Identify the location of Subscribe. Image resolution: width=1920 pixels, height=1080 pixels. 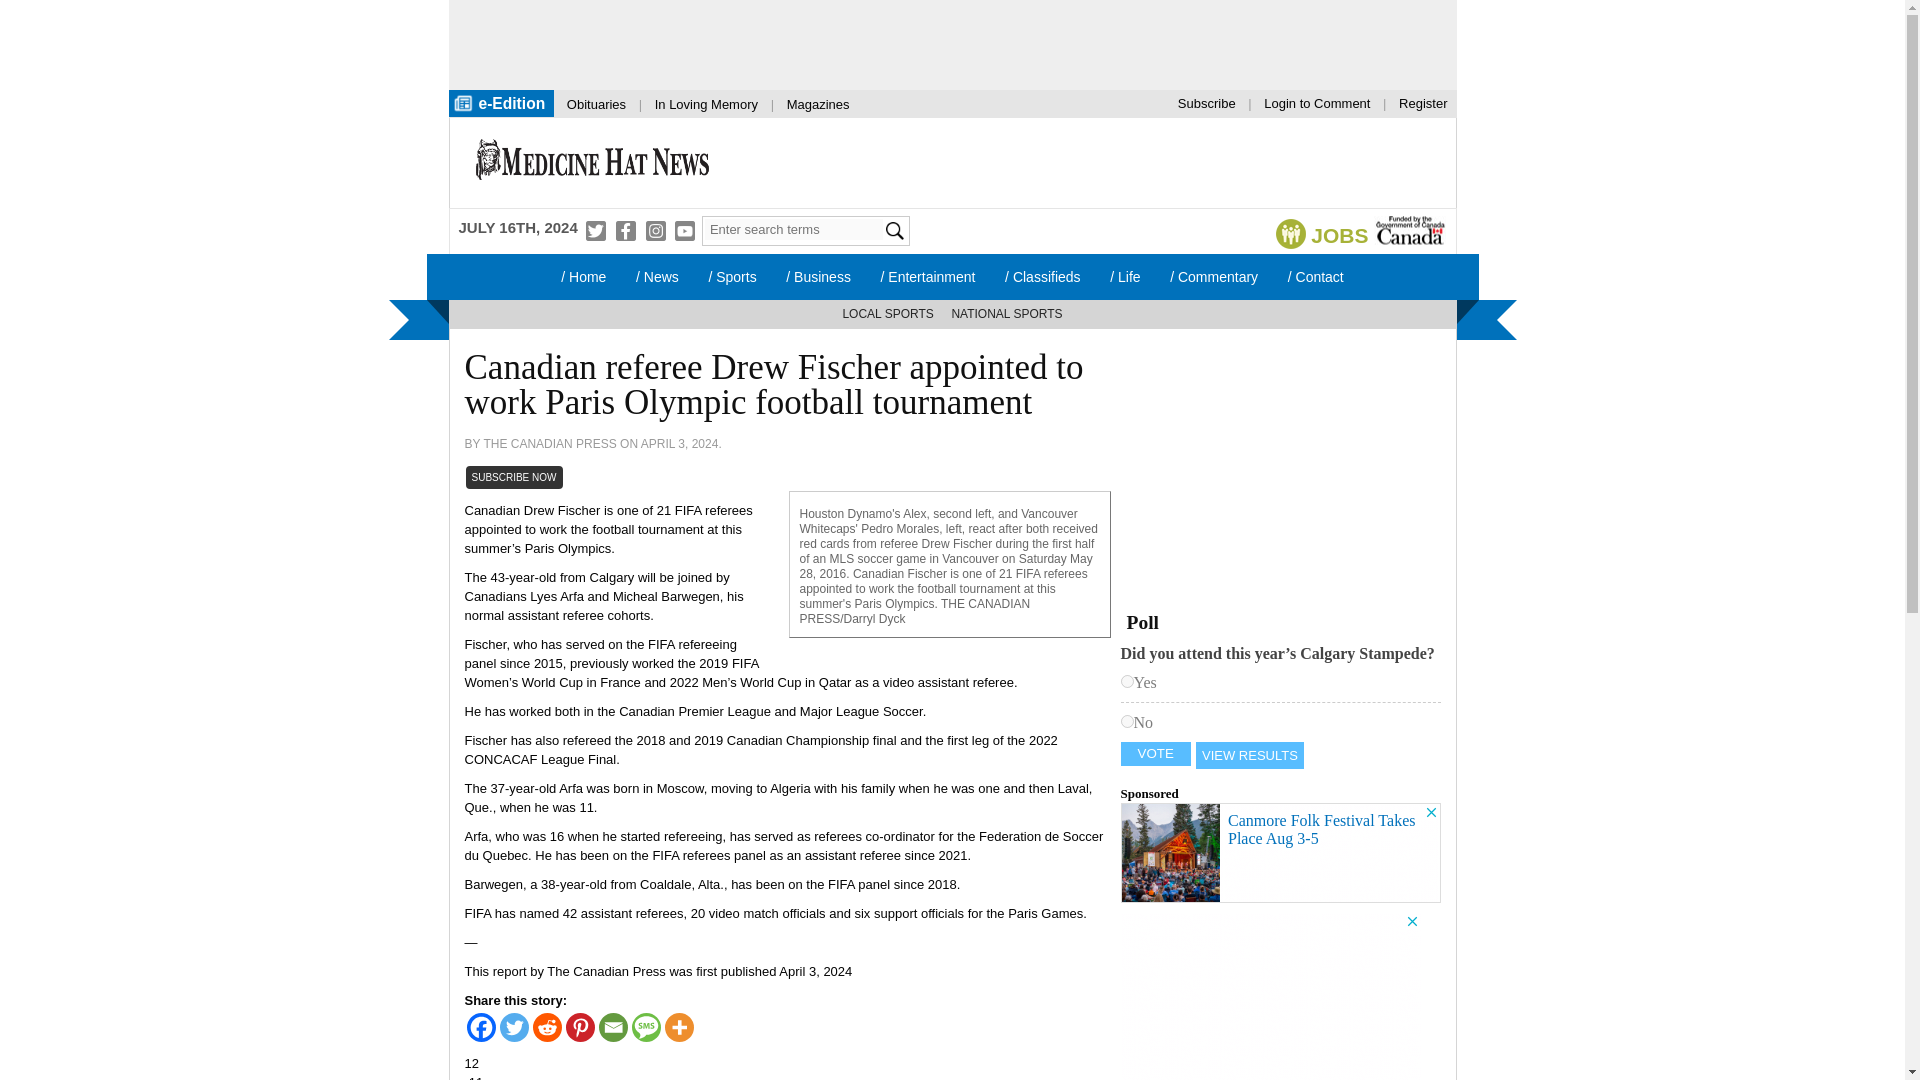
(1206, 102).